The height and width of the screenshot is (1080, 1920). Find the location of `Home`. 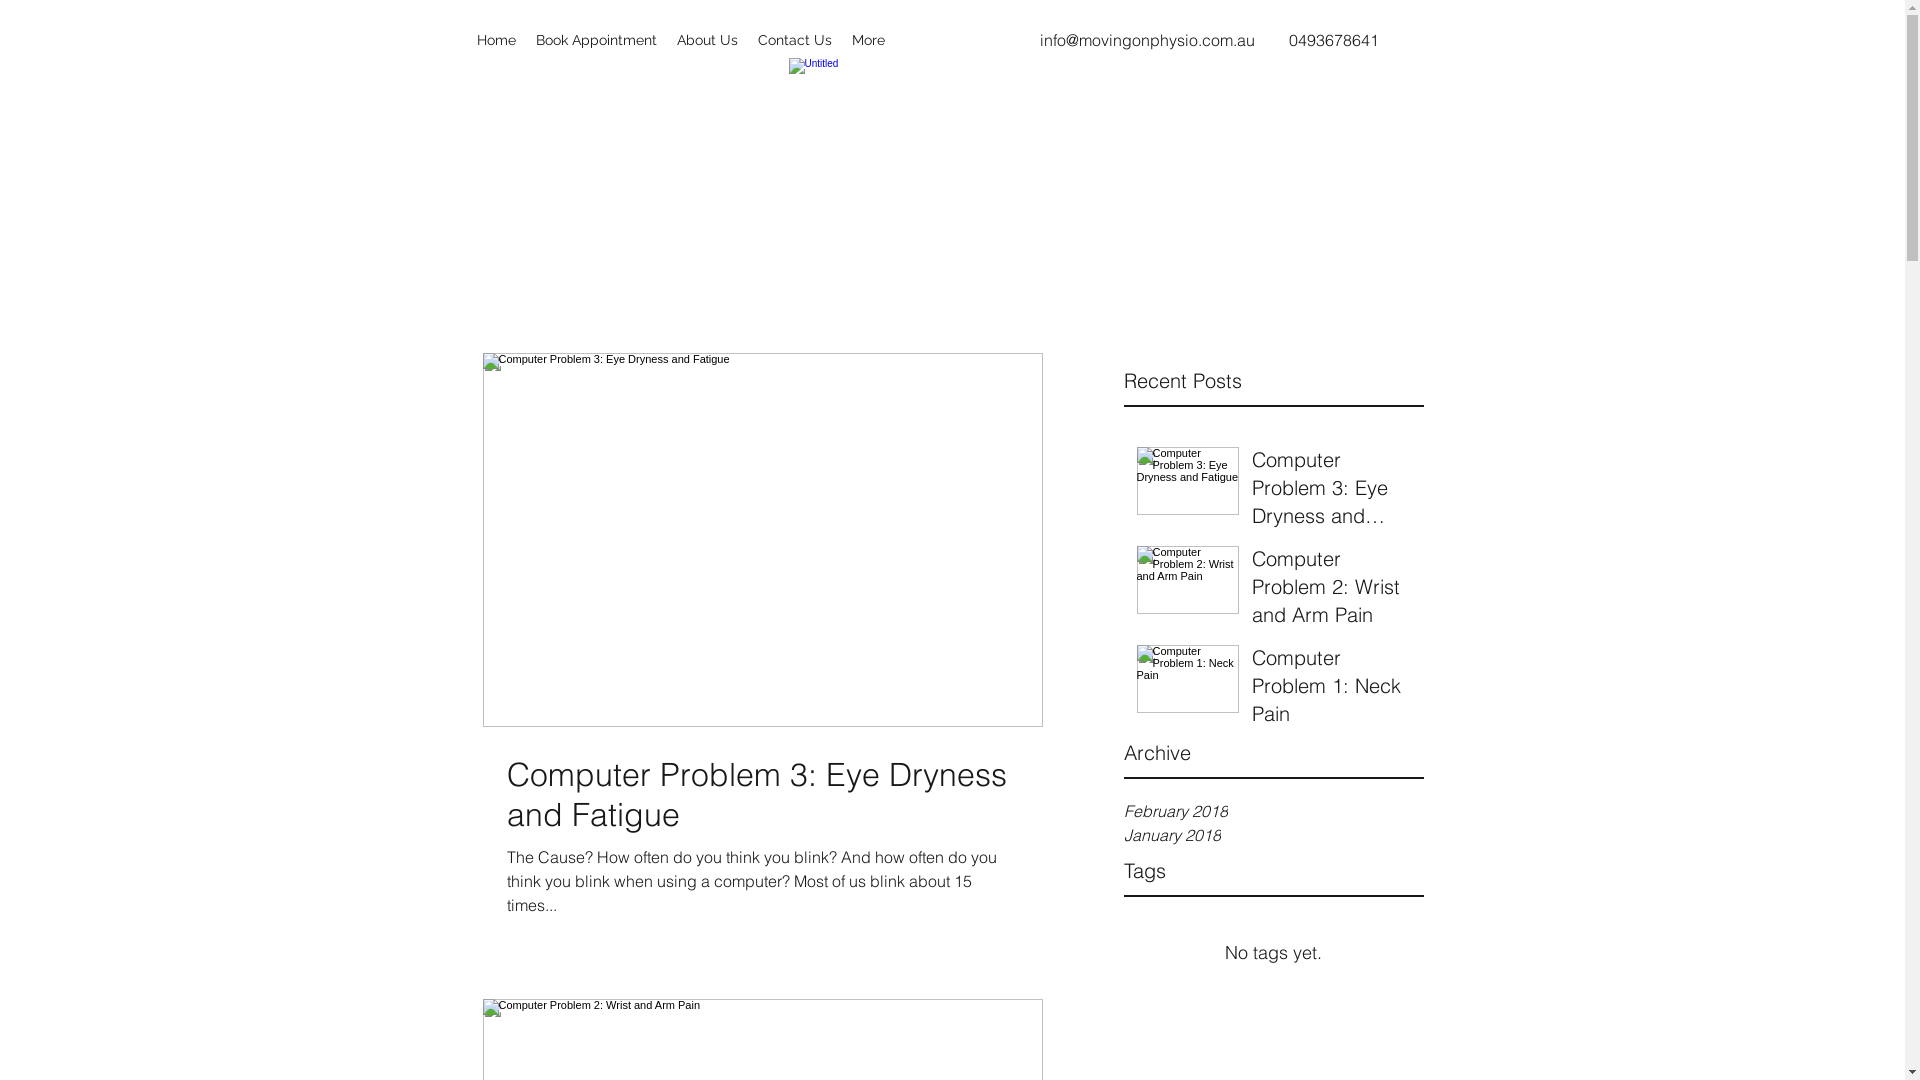

Home is located at coordinates (496, 40).